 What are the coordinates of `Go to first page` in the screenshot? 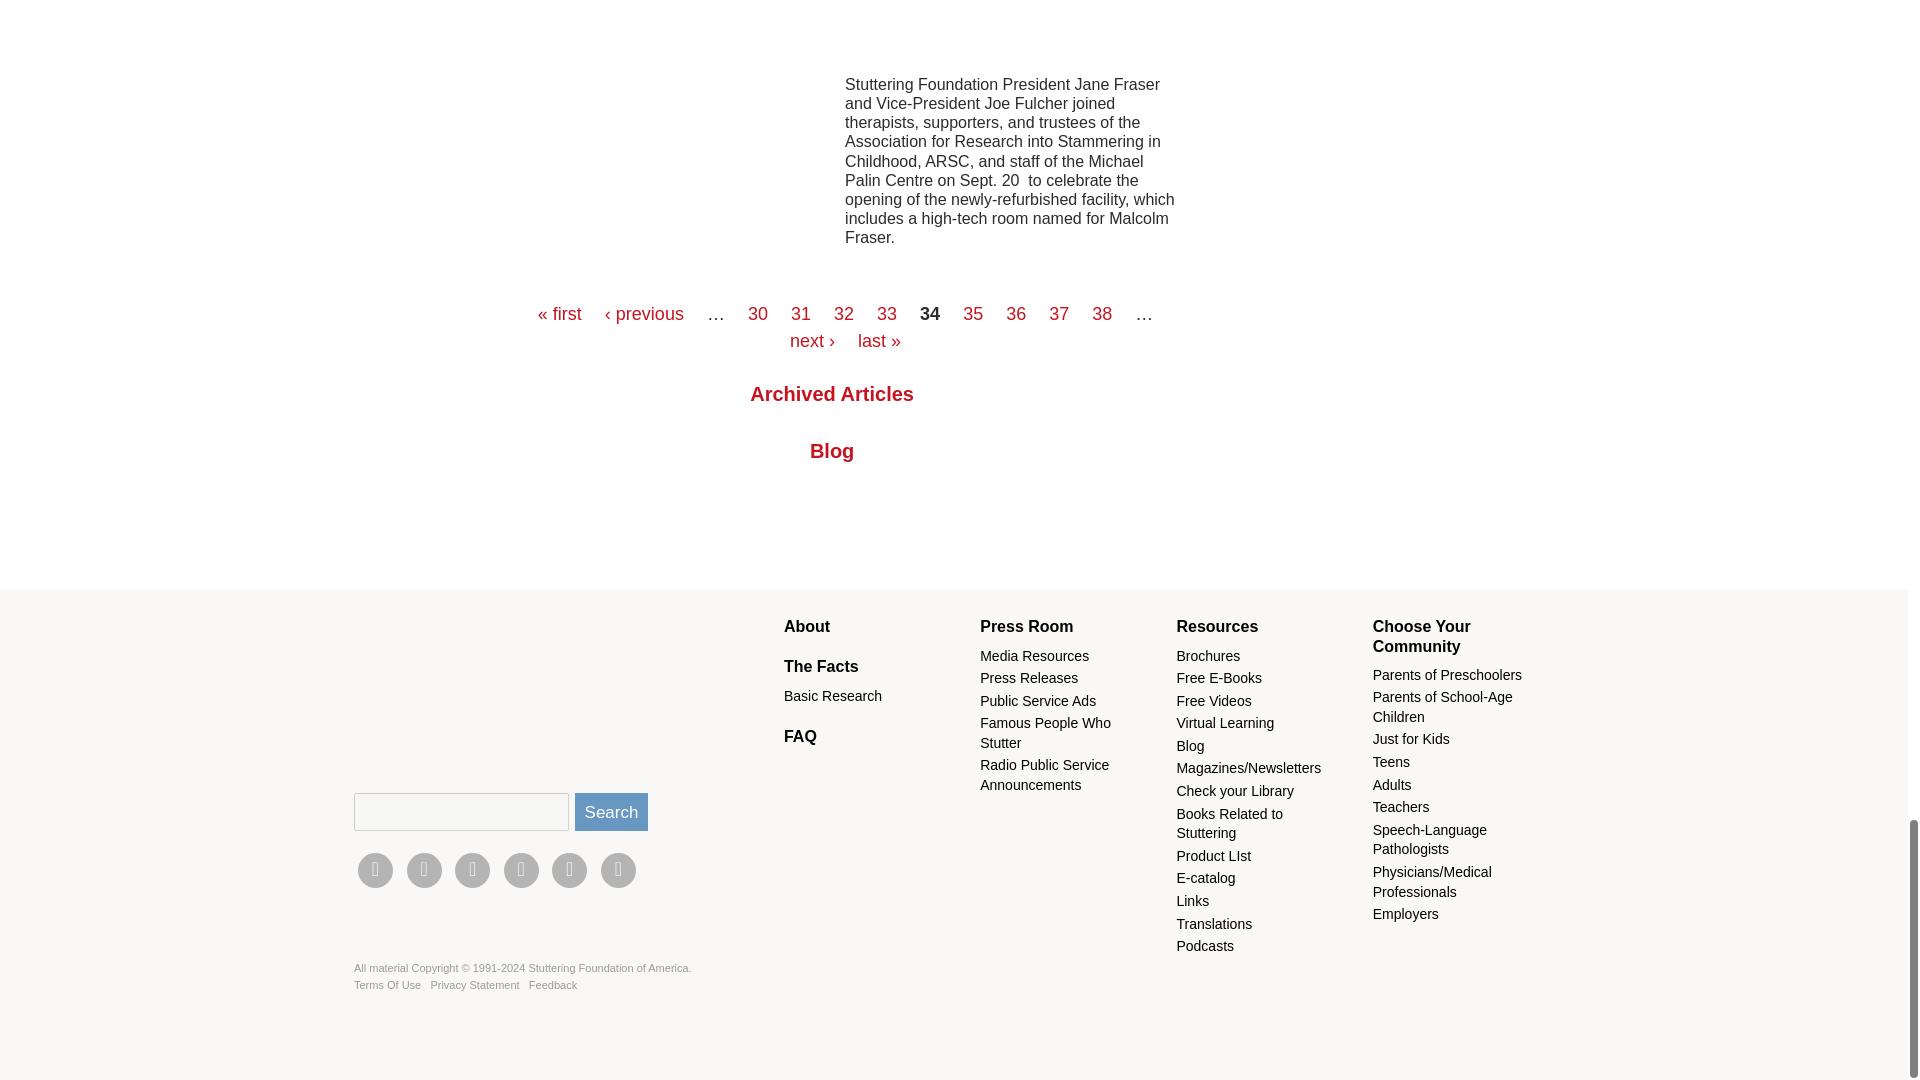 It's located at (559, 314).